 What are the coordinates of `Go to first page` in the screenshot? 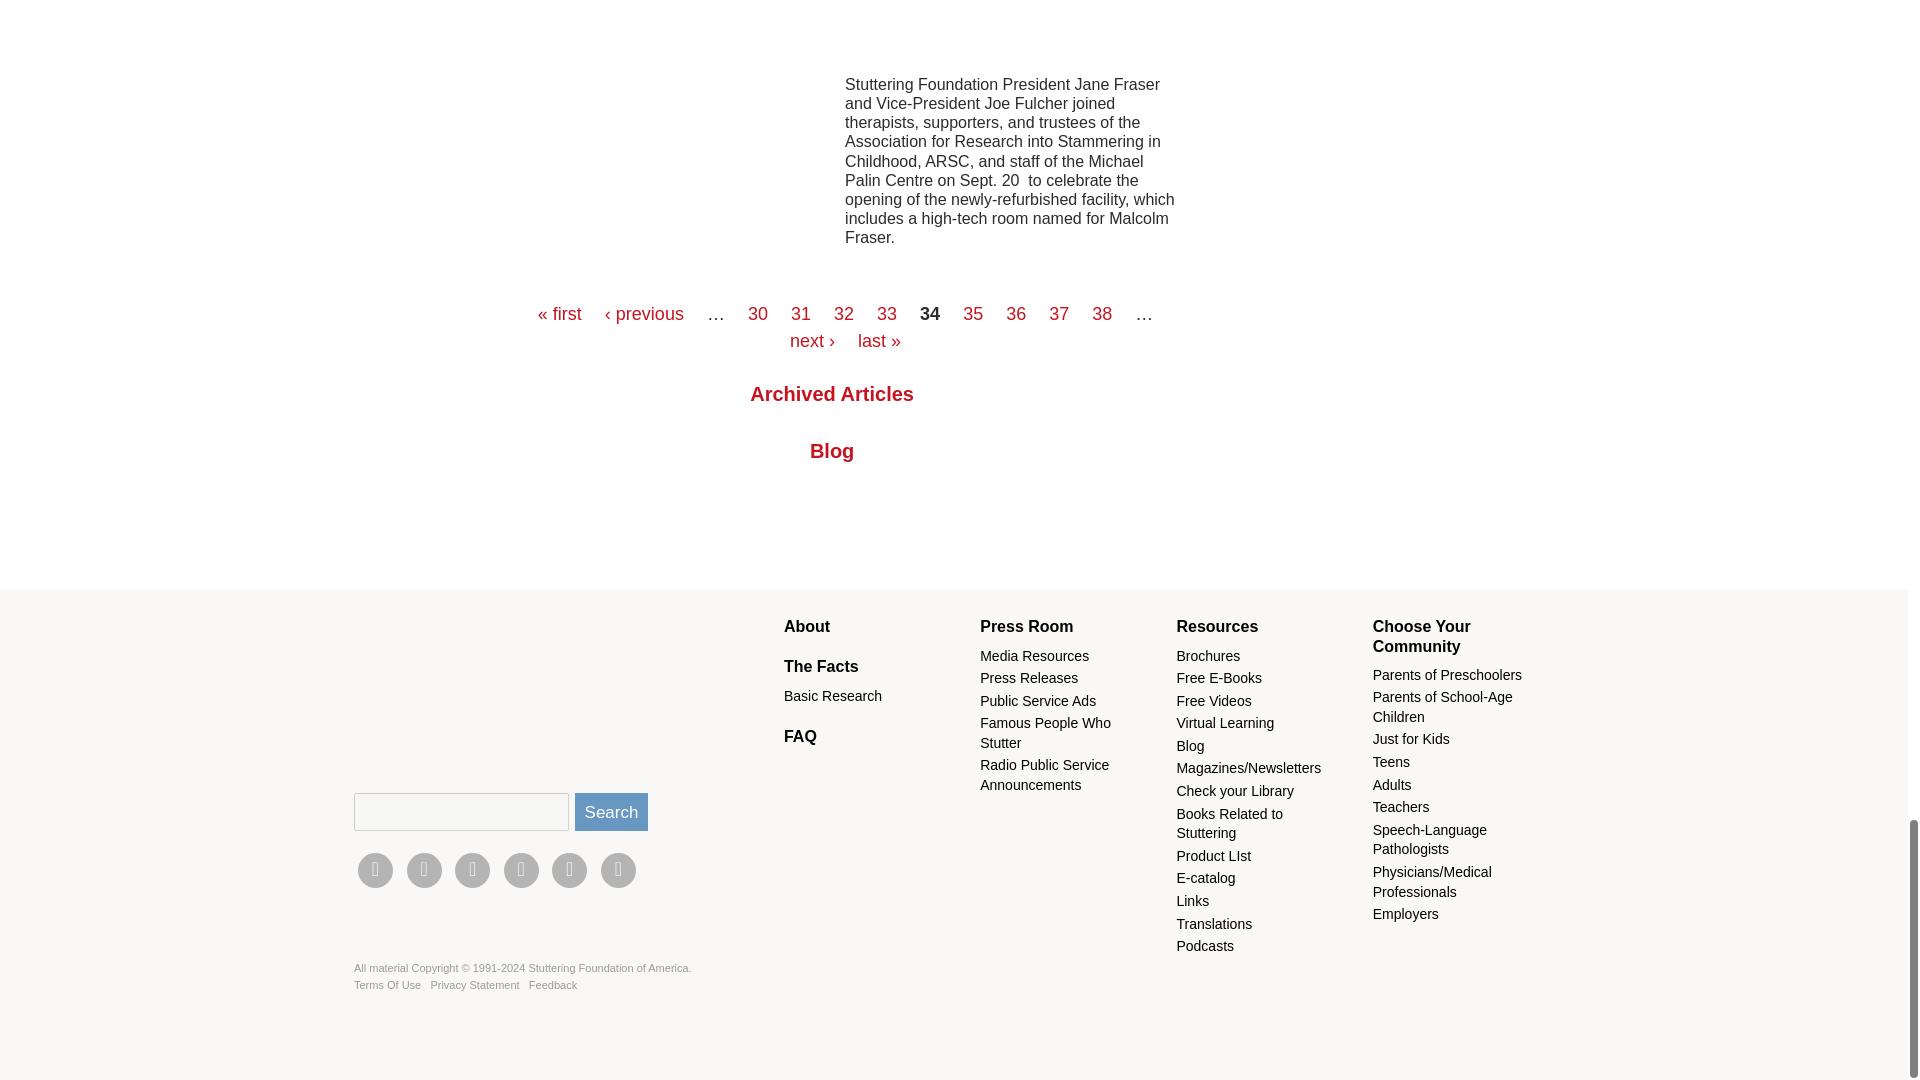 It's located at (559, 314).